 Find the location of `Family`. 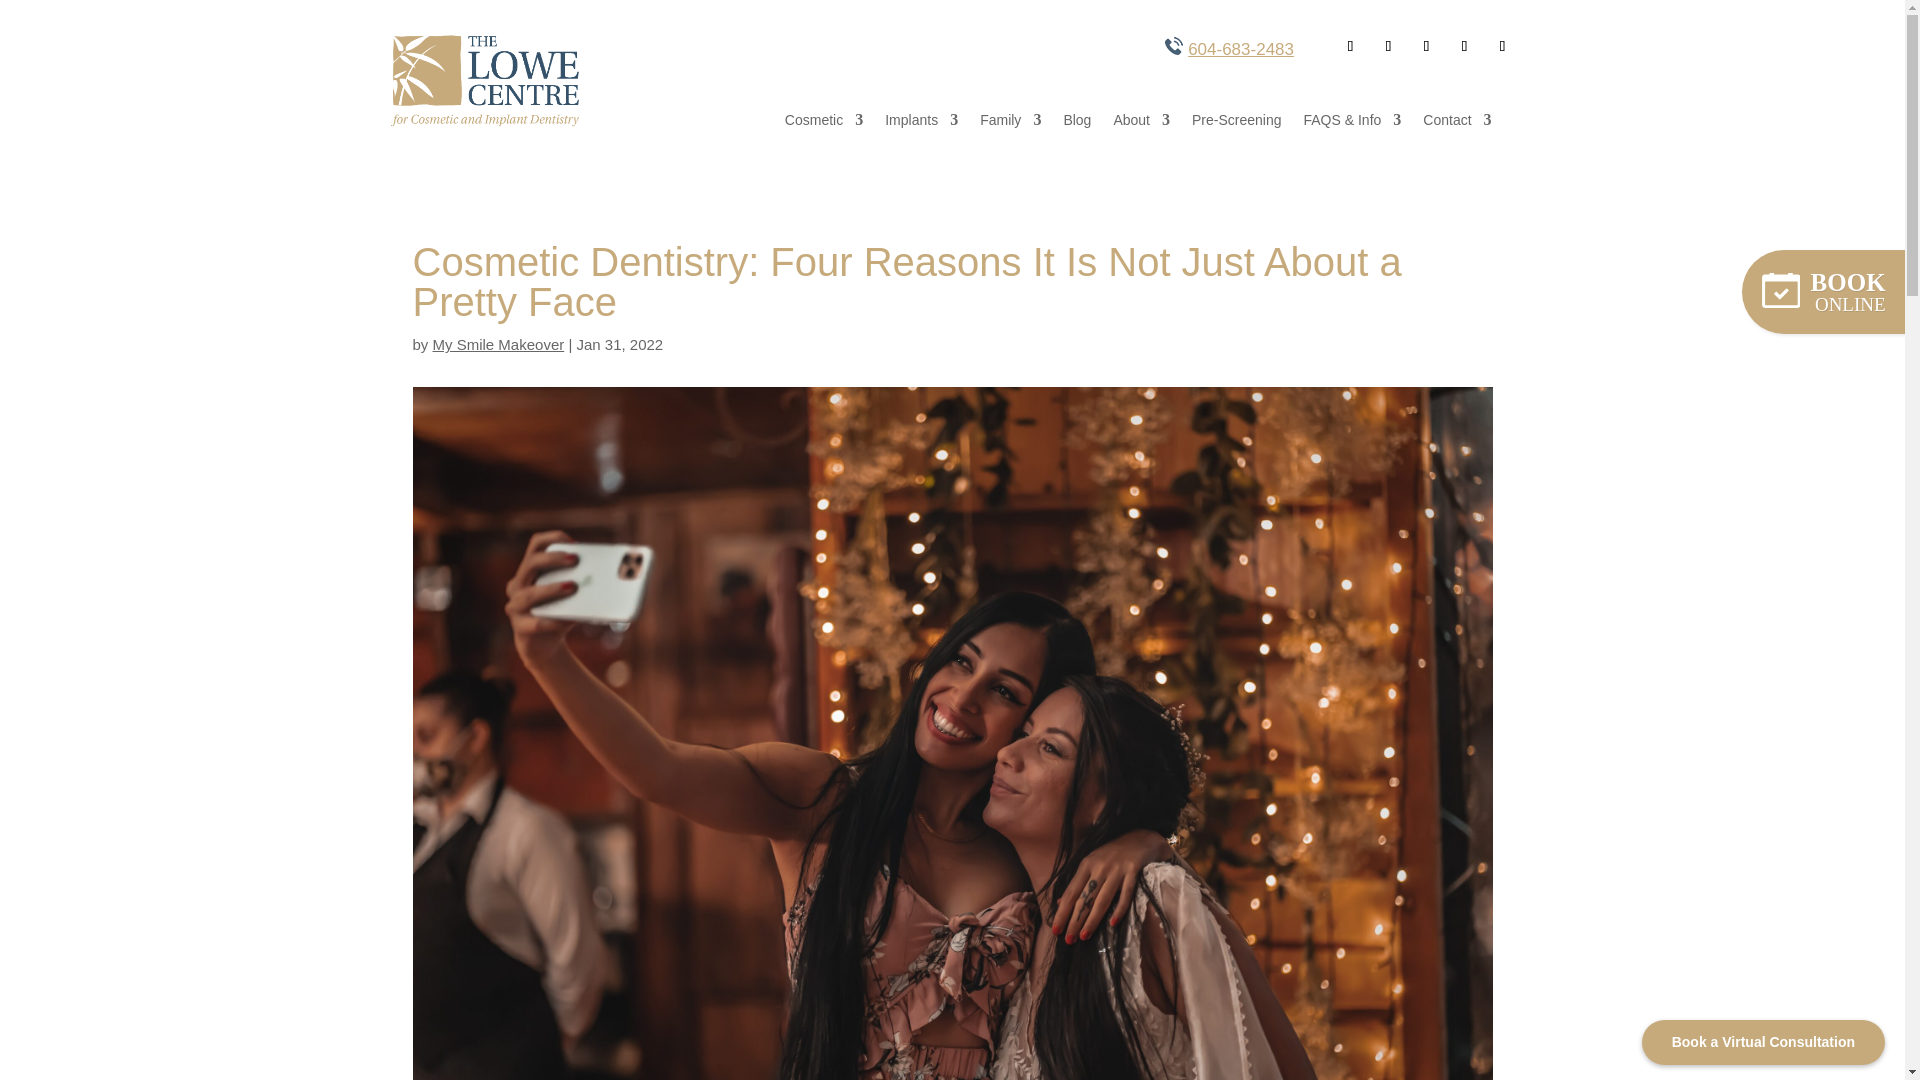

Family is located at coordinates (1010, 124).